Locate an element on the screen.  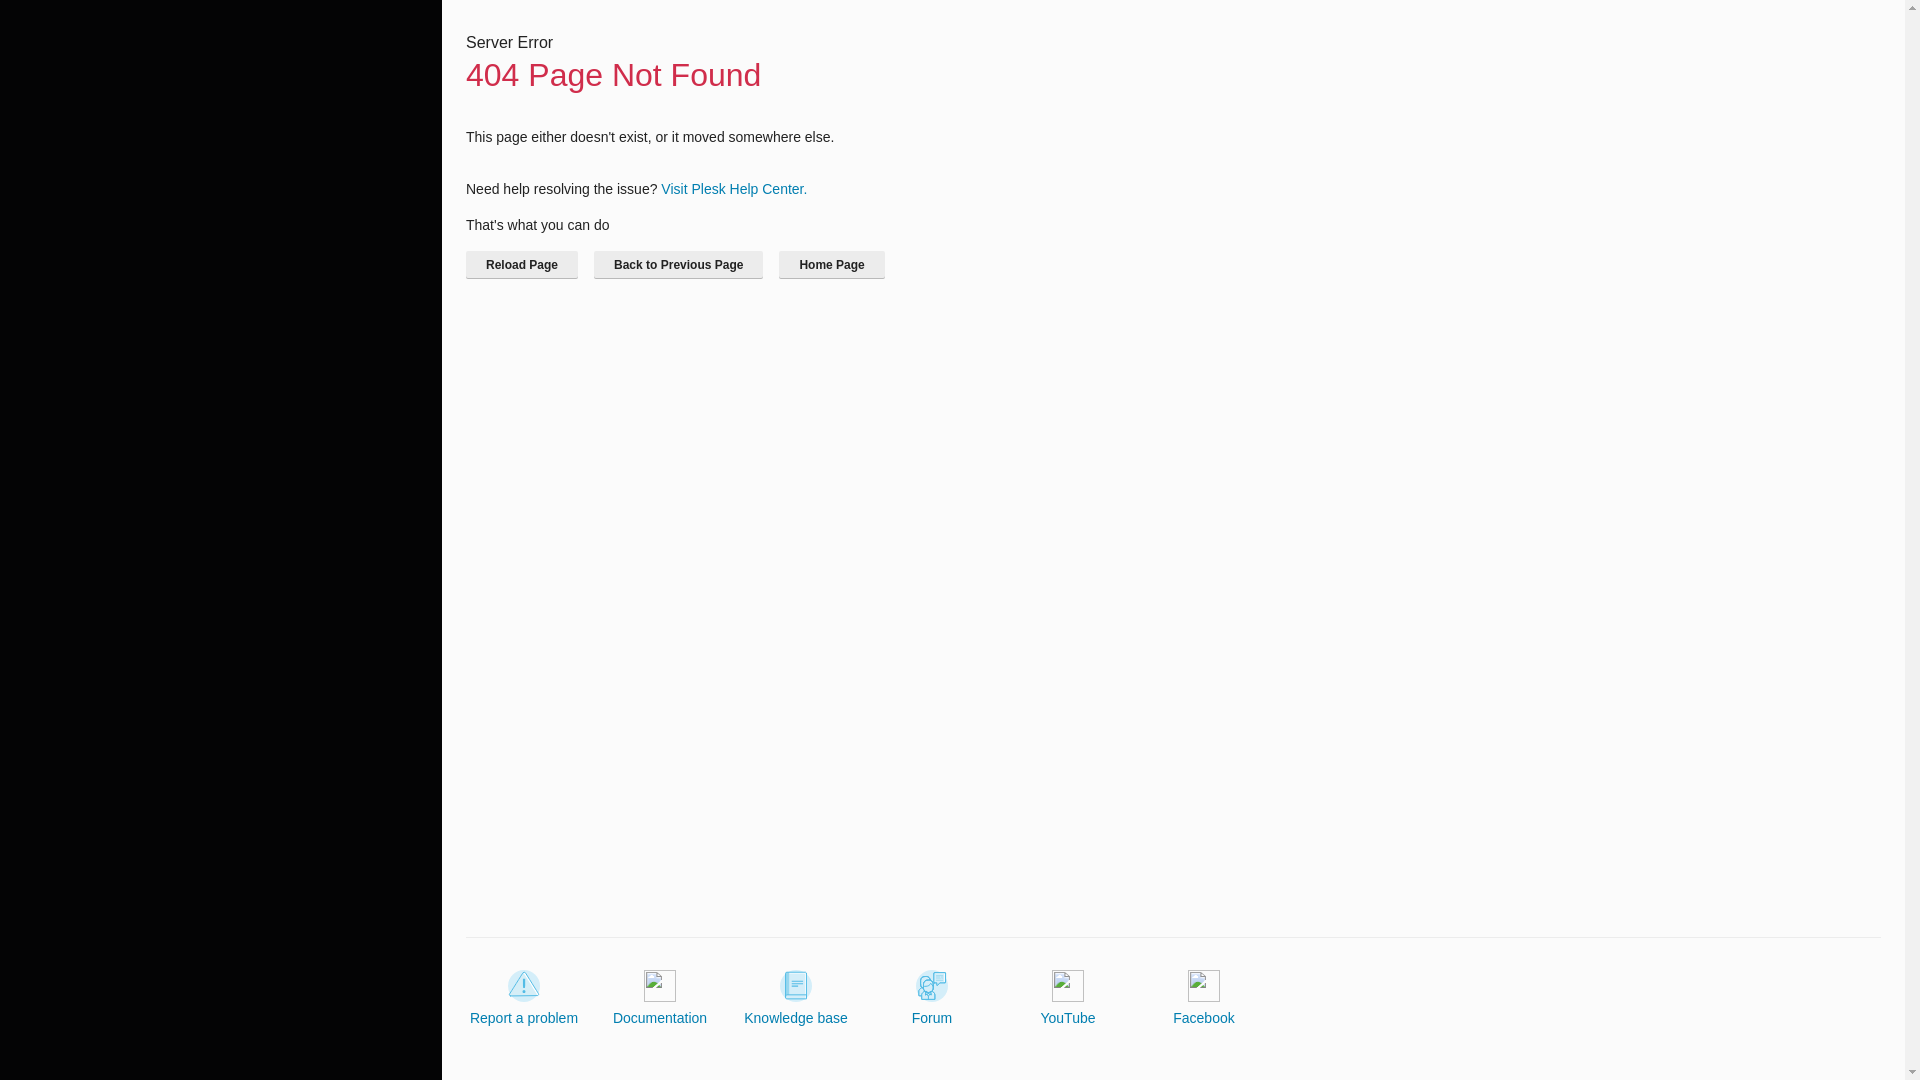
Facebook is located at coordinates (1204, 998).